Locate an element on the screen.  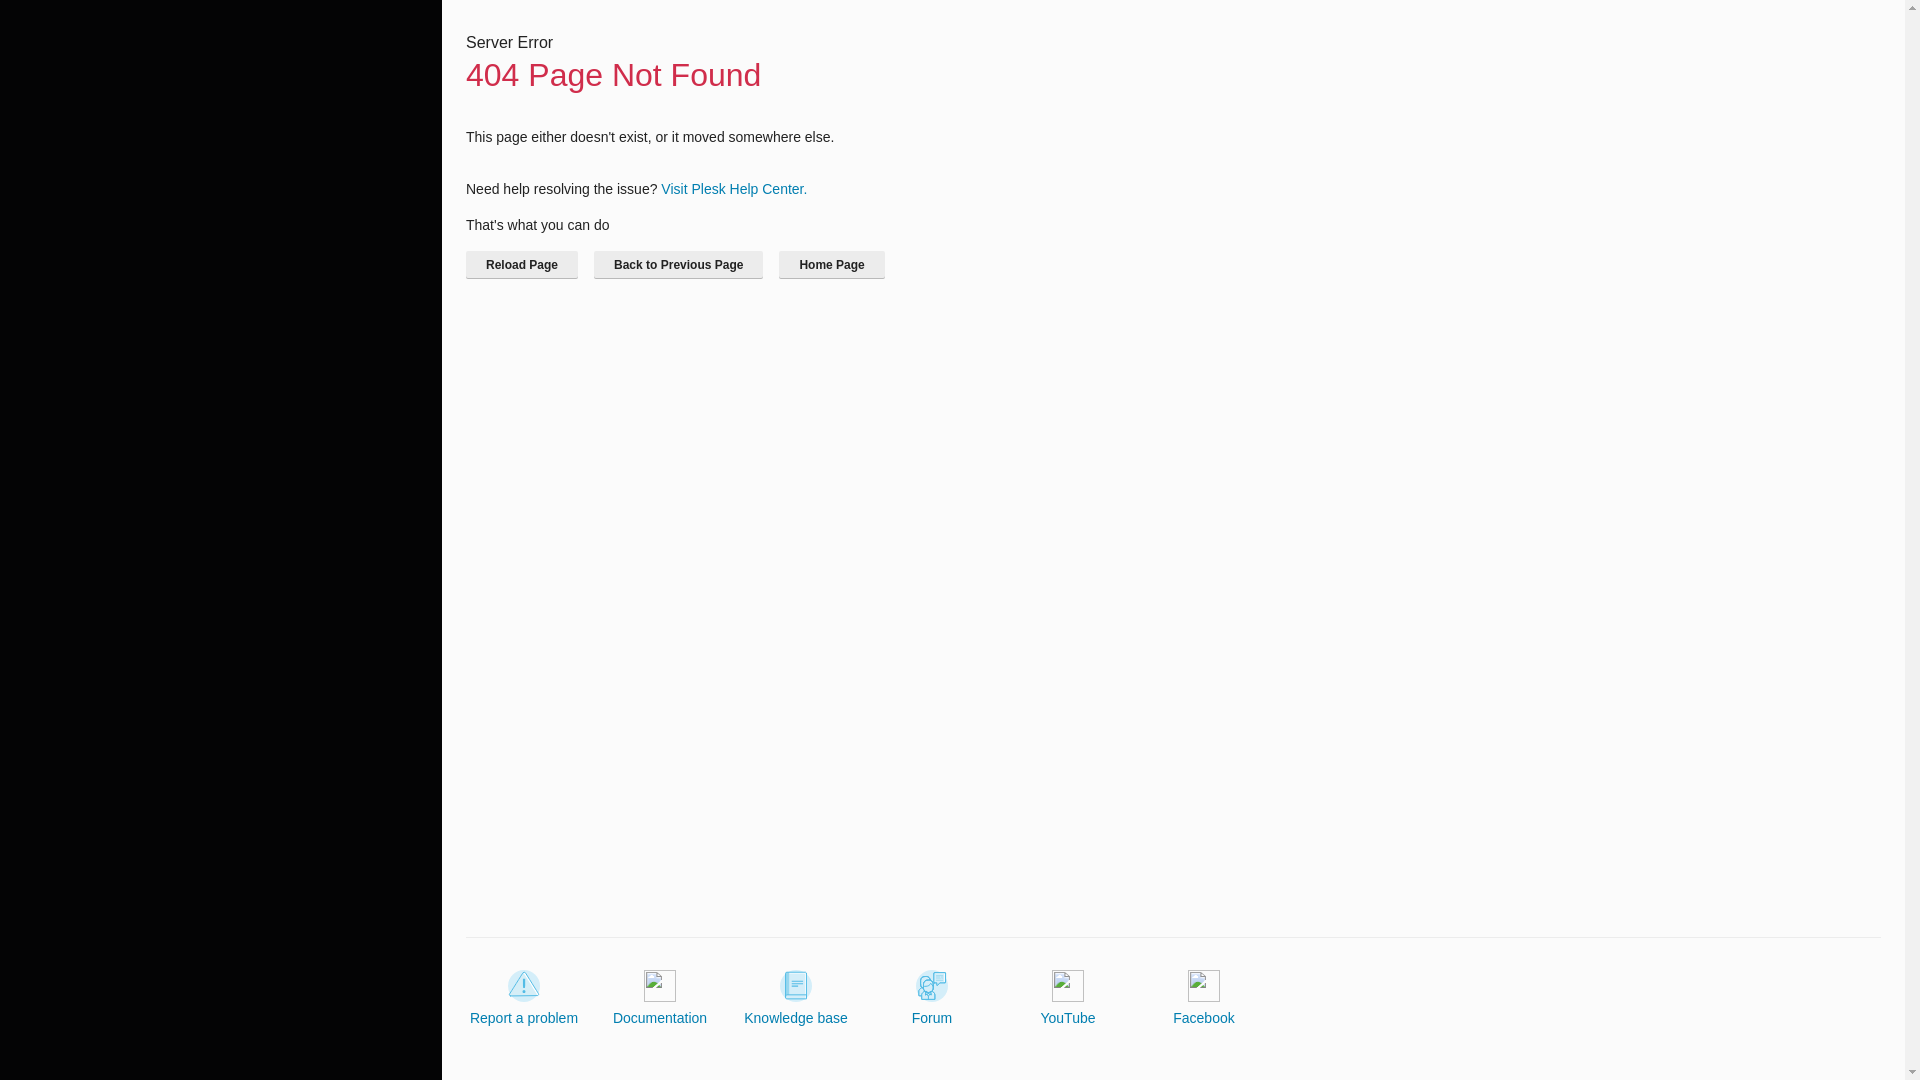
Facebook is located at coordinates (1204, 998).